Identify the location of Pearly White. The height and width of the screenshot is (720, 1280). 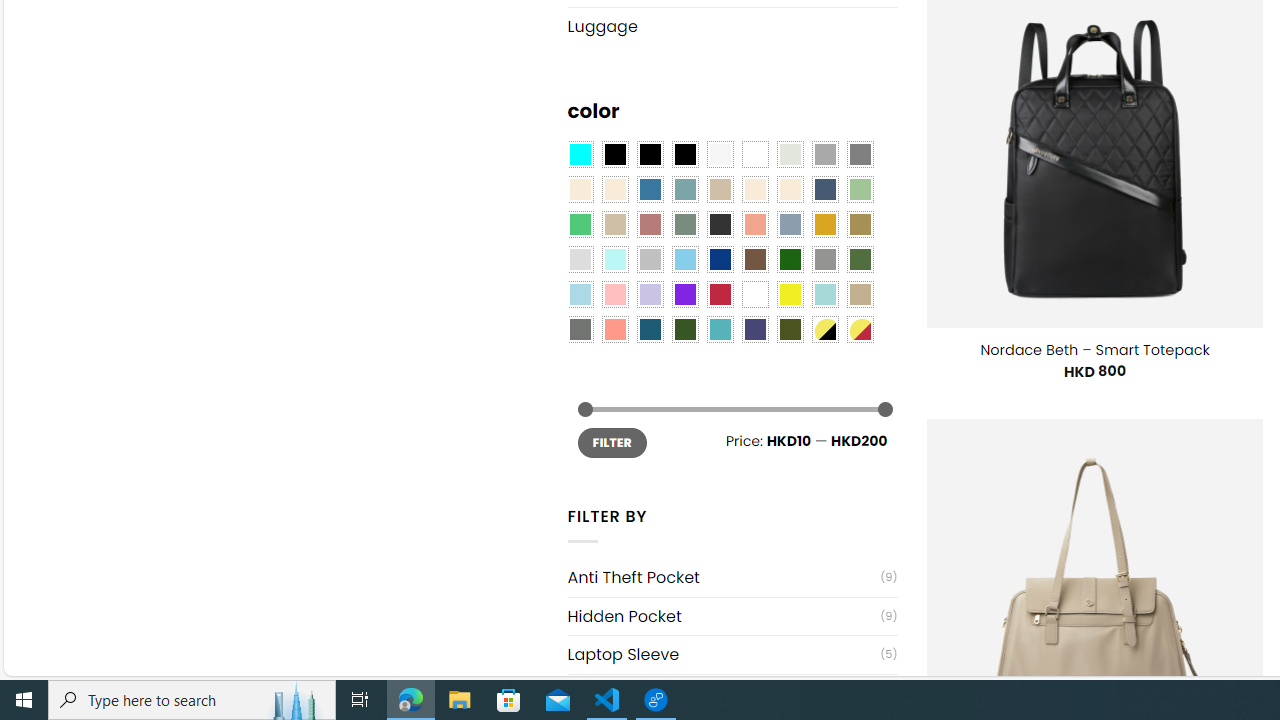
(720, 154).